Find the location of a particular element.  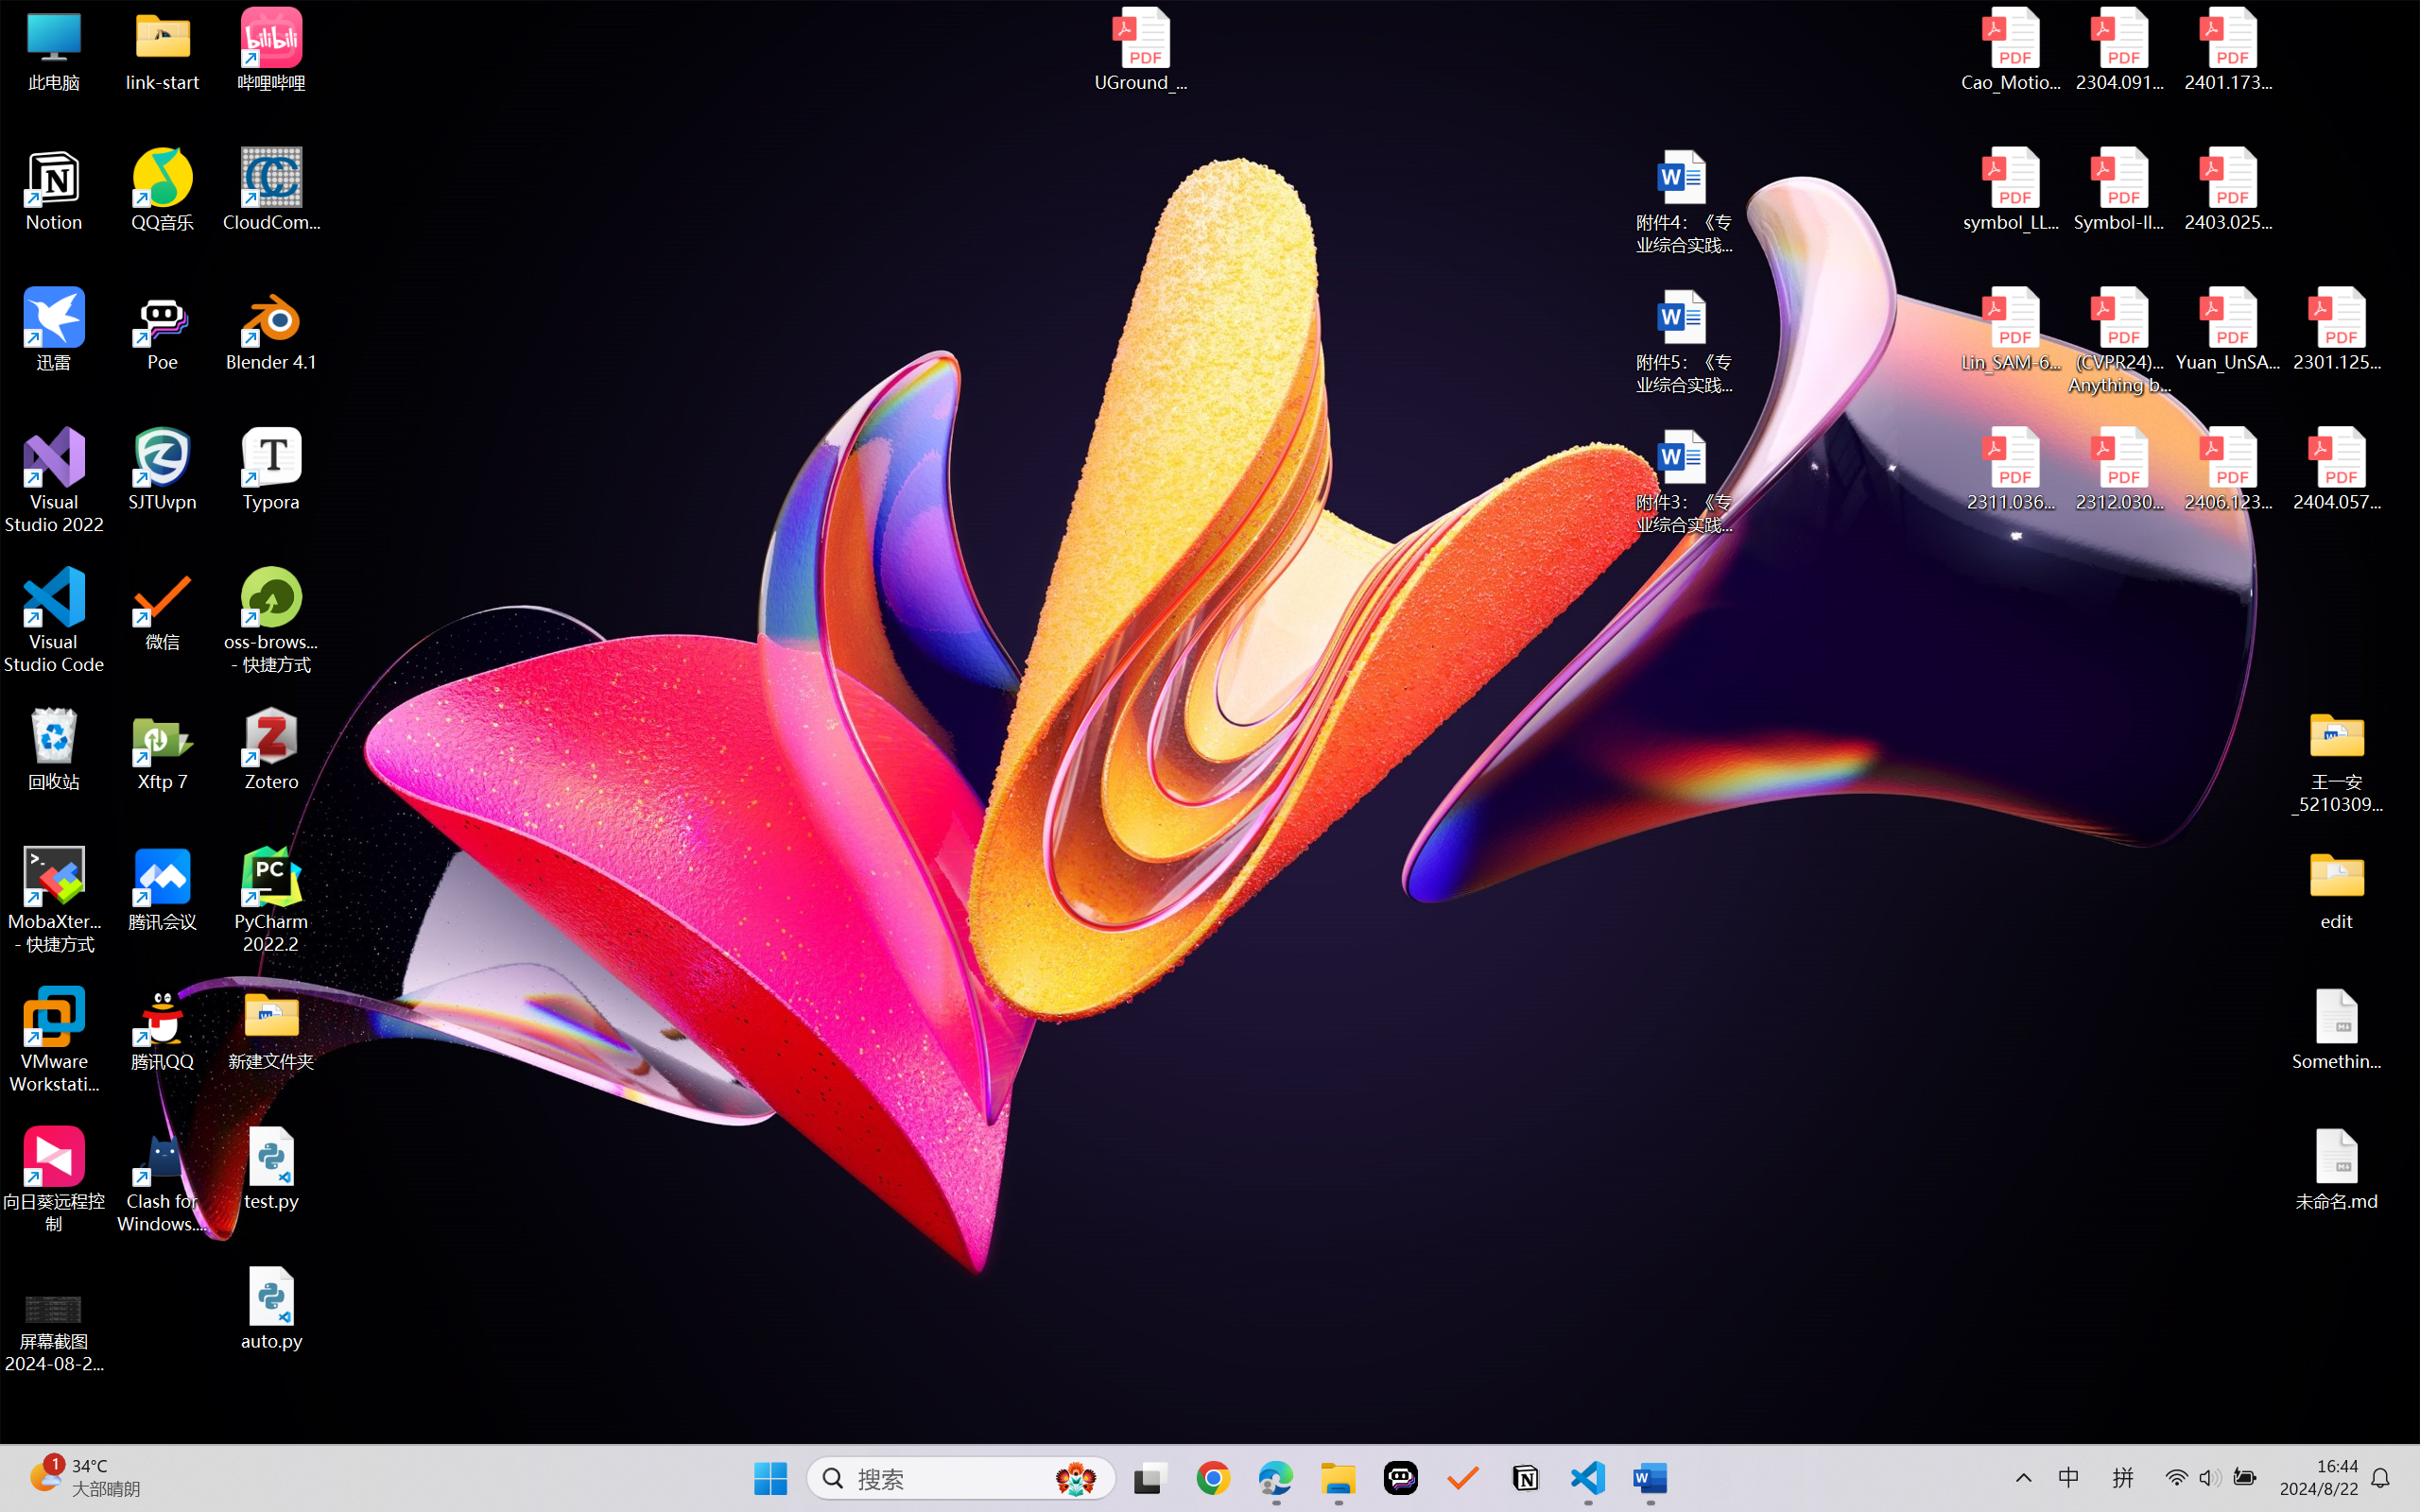

2304.09121v3.pdf is located at coordinates (2119, 49).